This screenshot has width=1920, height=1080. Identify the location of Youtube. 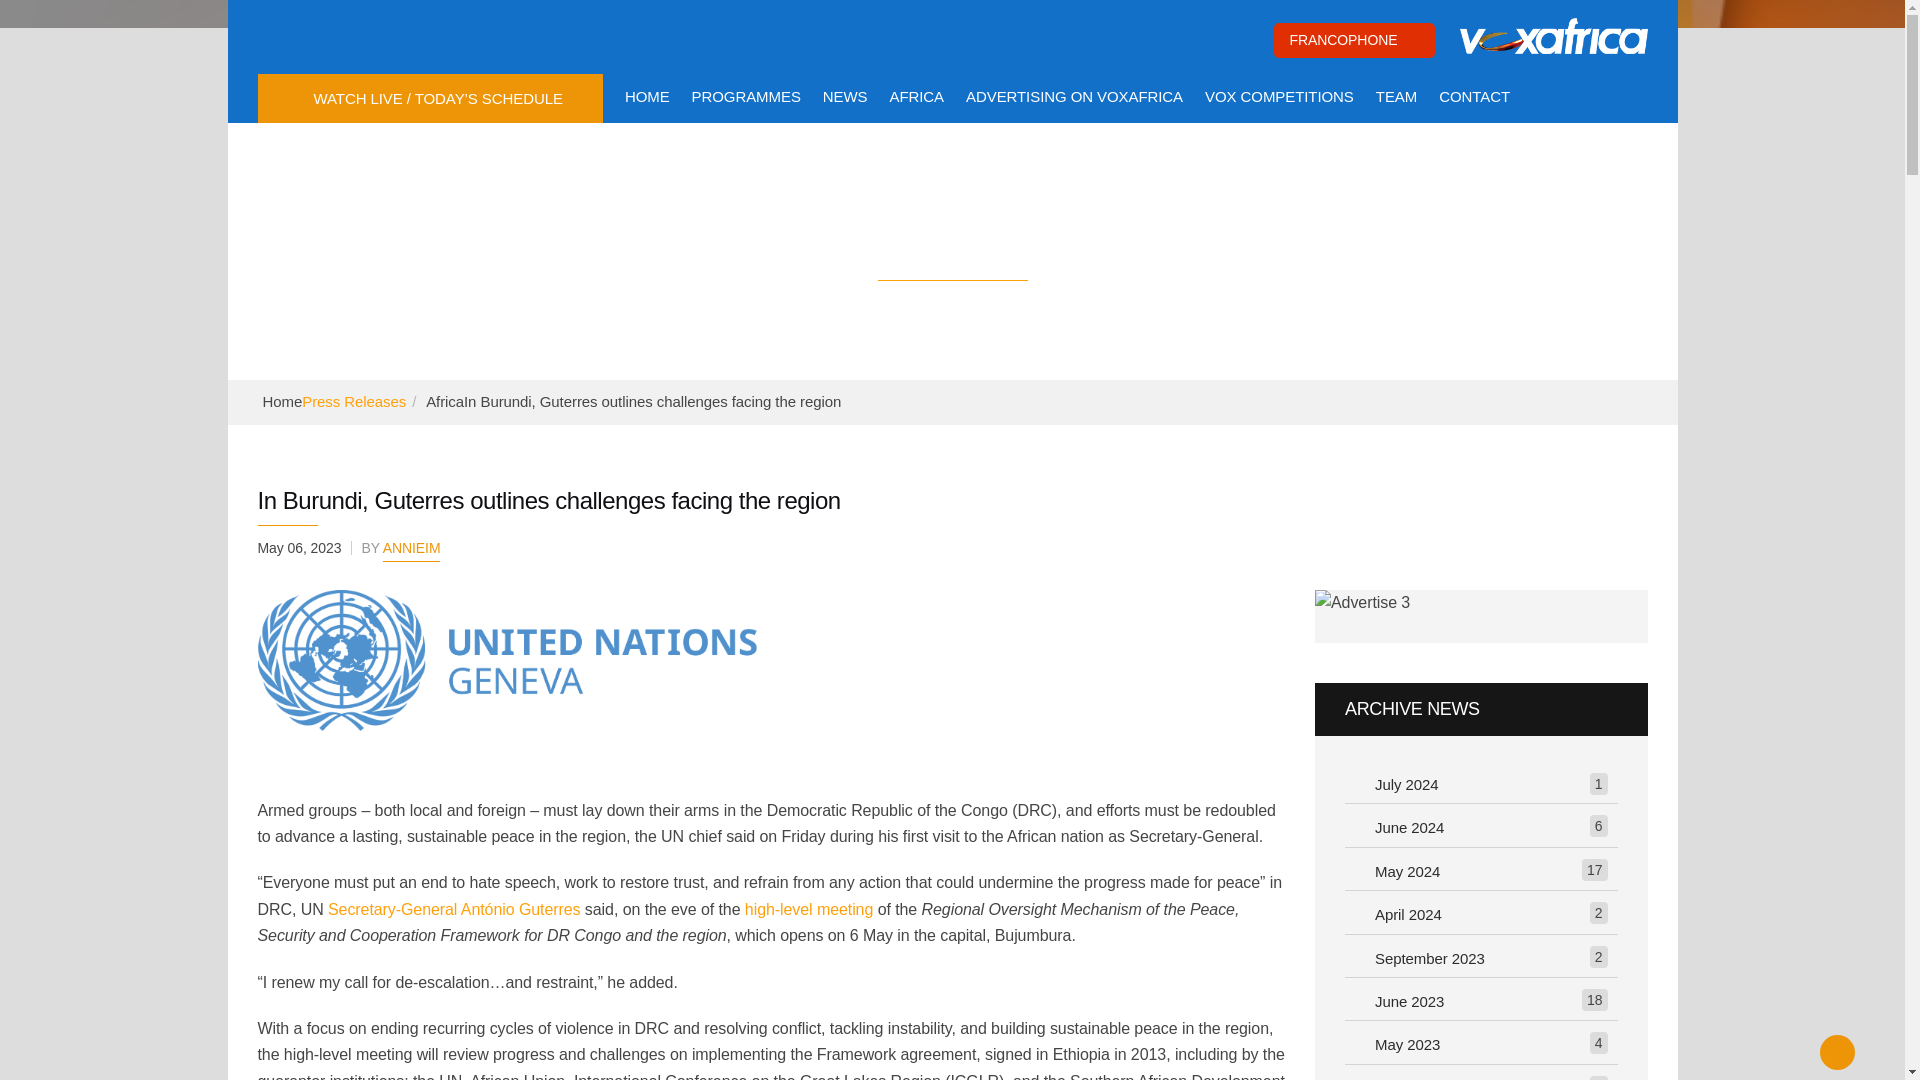
(362, 34).